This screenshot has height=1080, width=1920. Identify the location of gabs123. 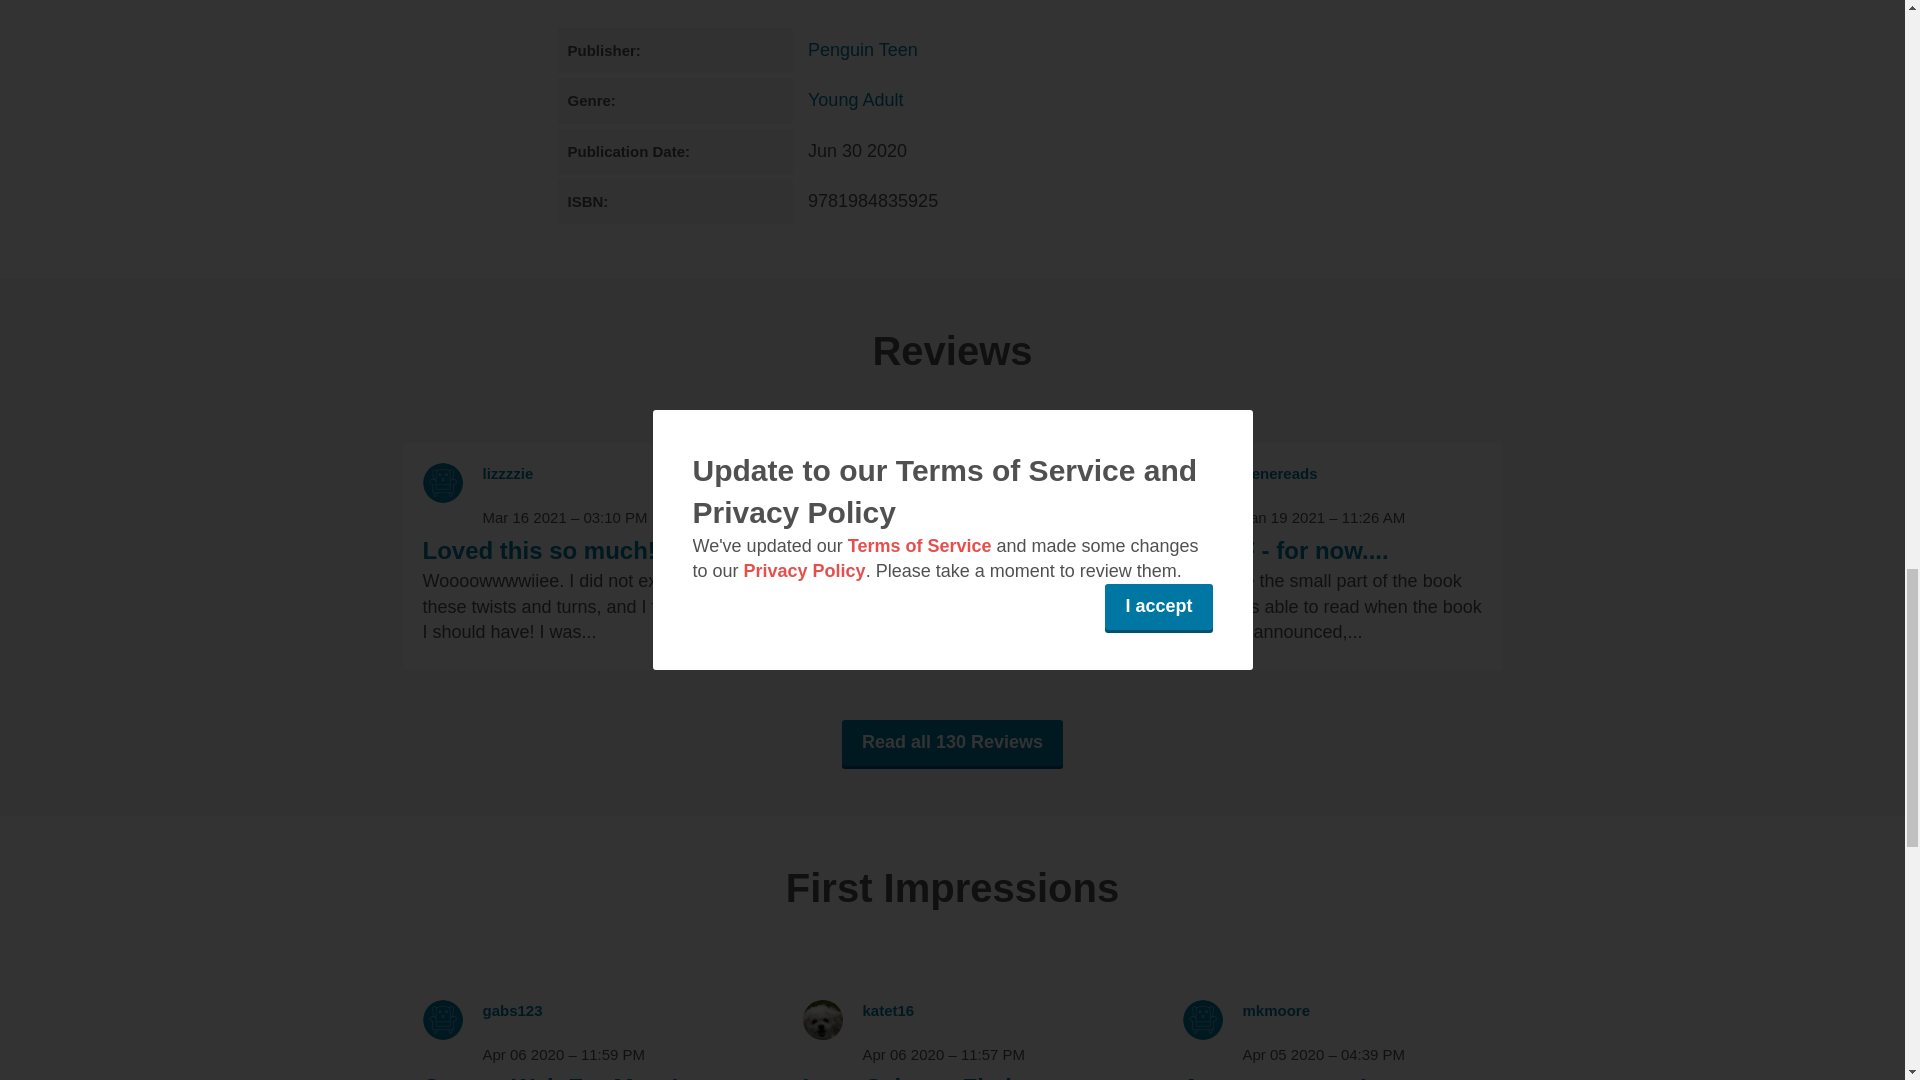
(511, 1010).